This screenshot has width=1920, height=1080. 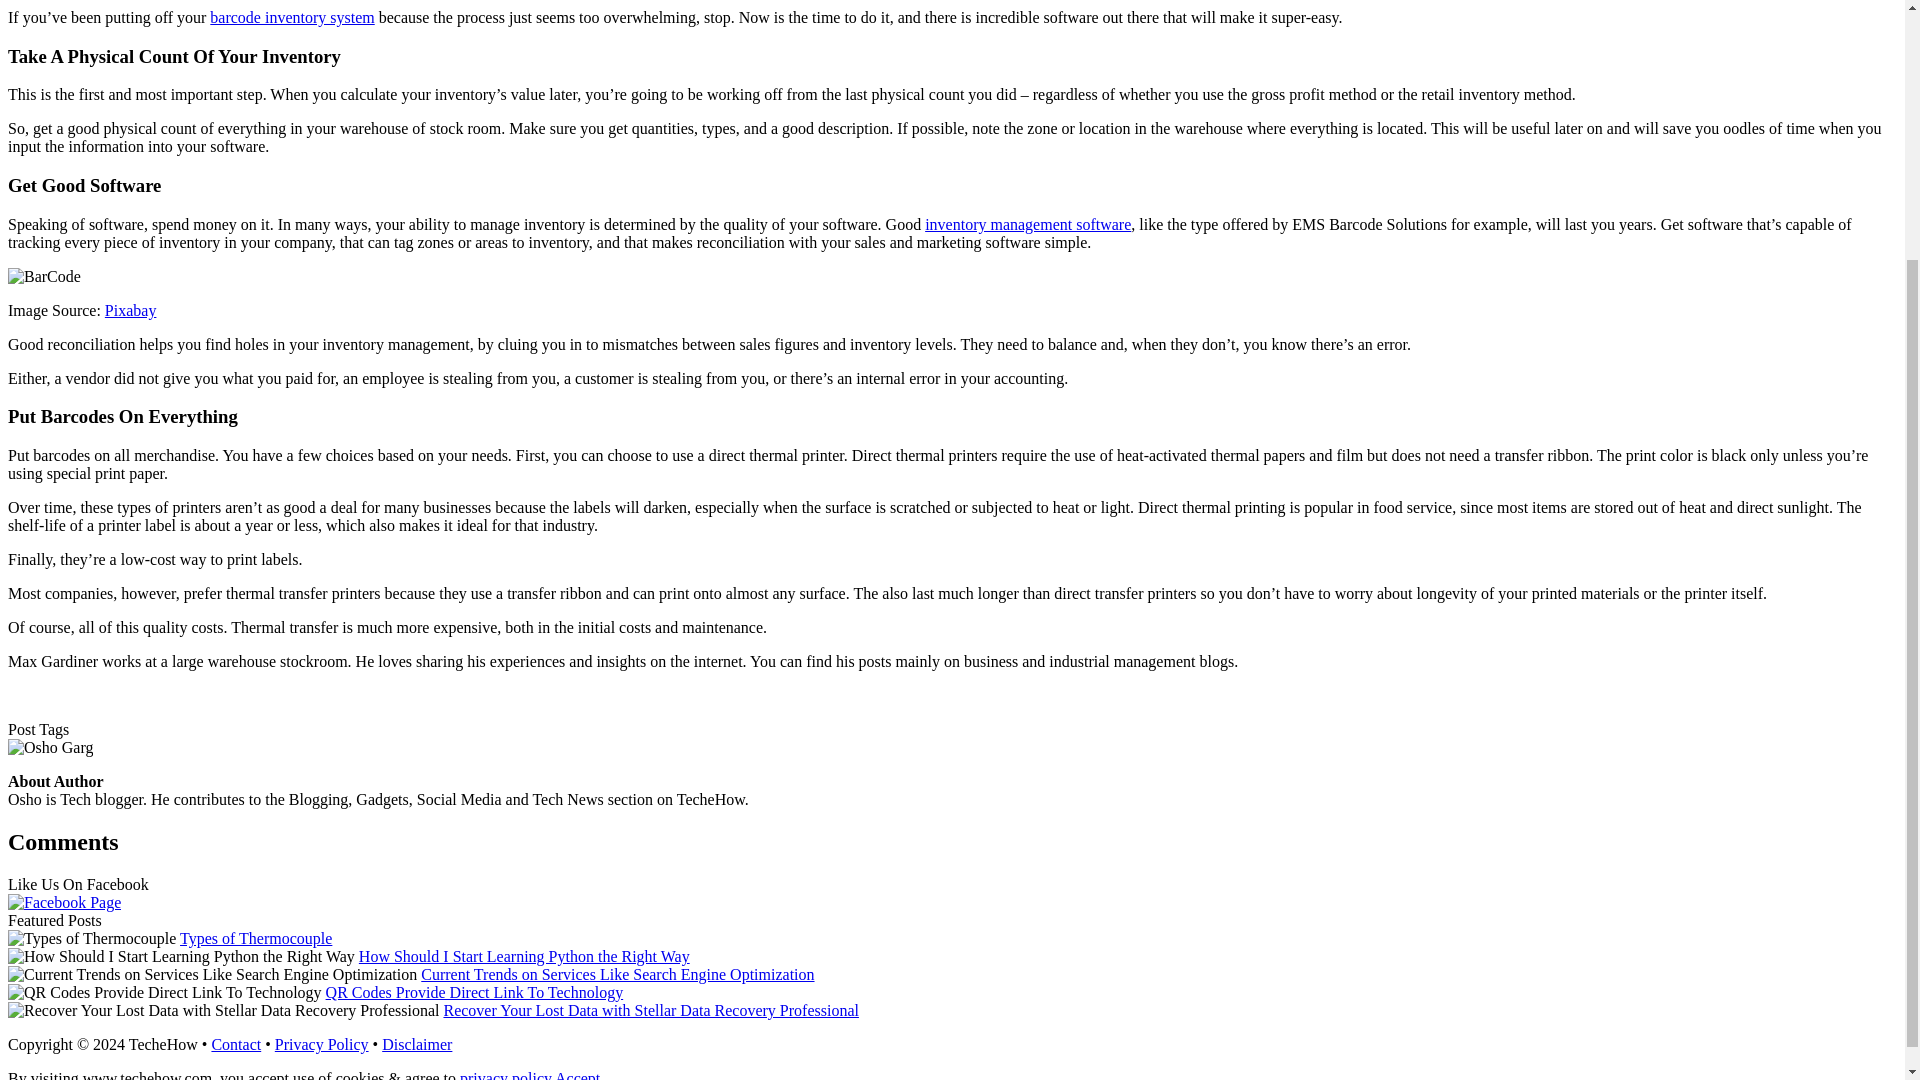 I want to click on Types of Thermocouple, so click(x=256, y=938).